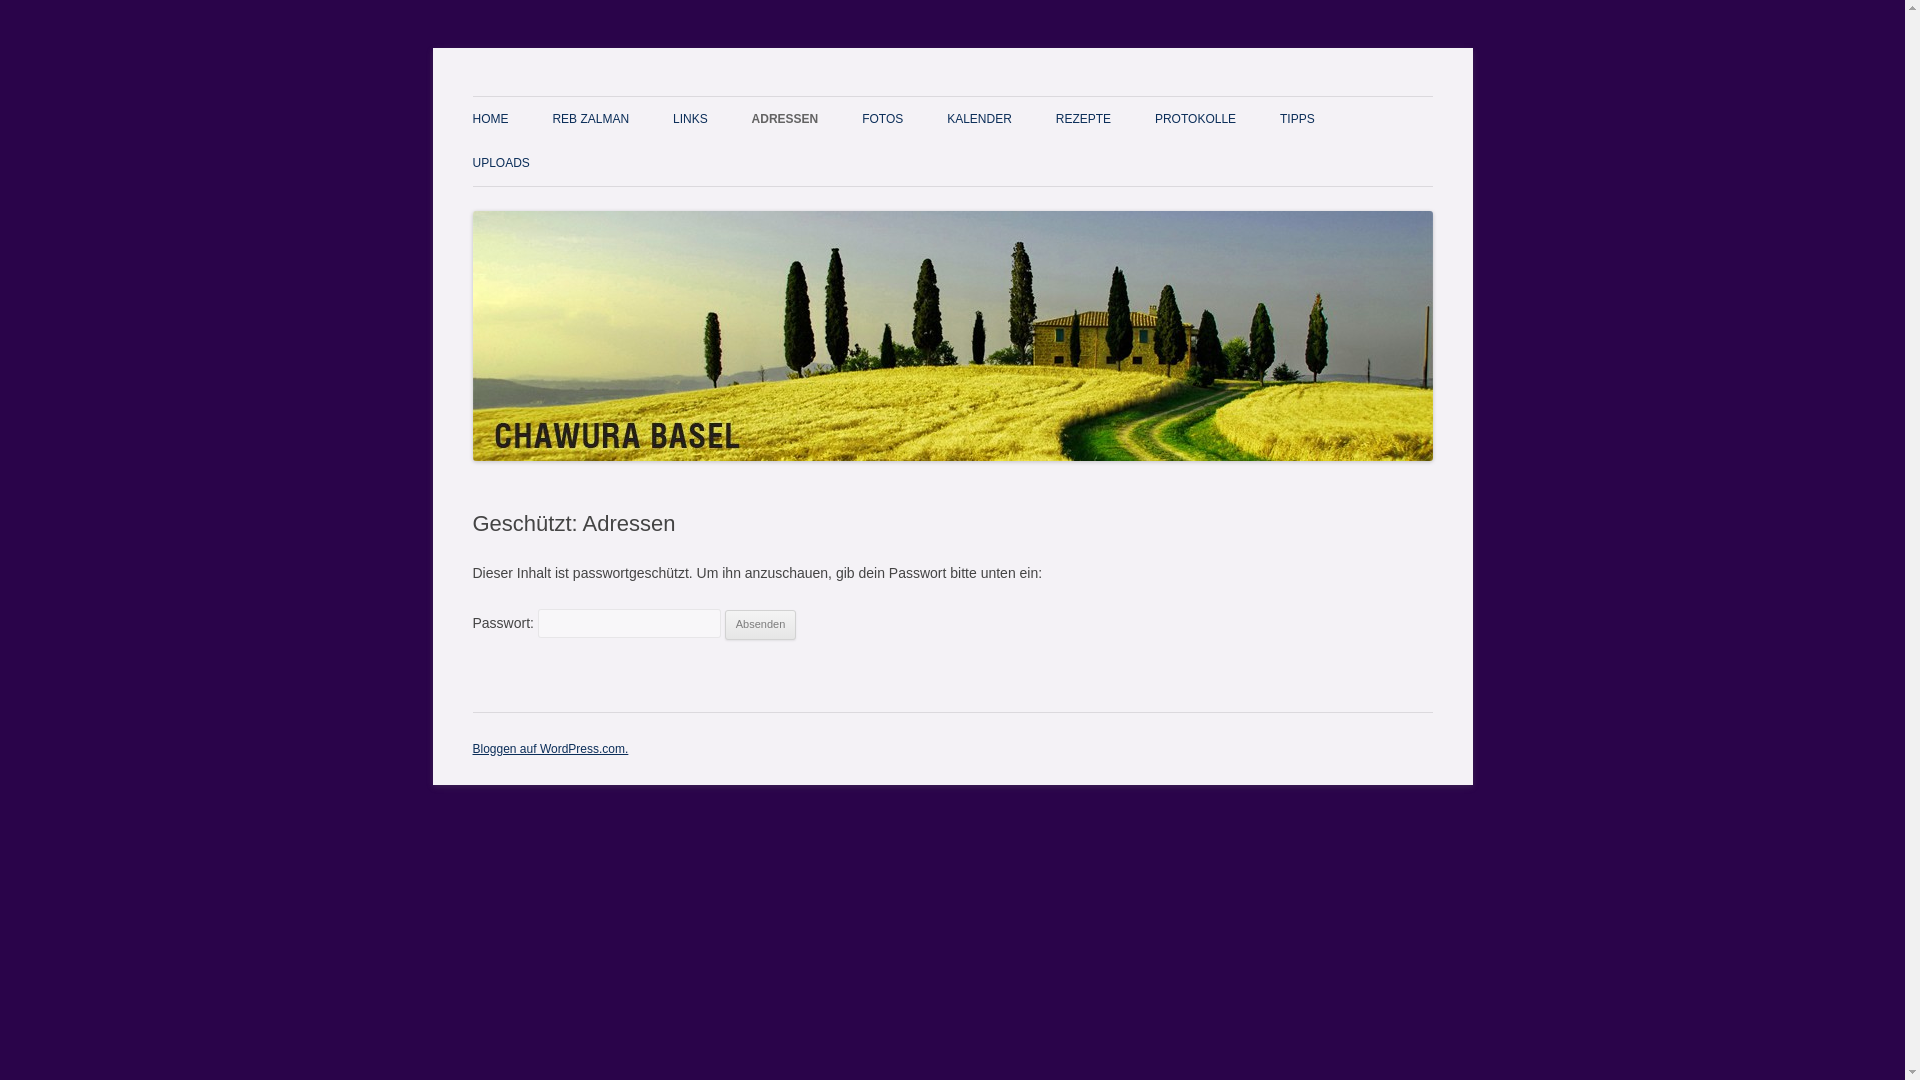  I want to click on UPLOADS, so click(500, 163).